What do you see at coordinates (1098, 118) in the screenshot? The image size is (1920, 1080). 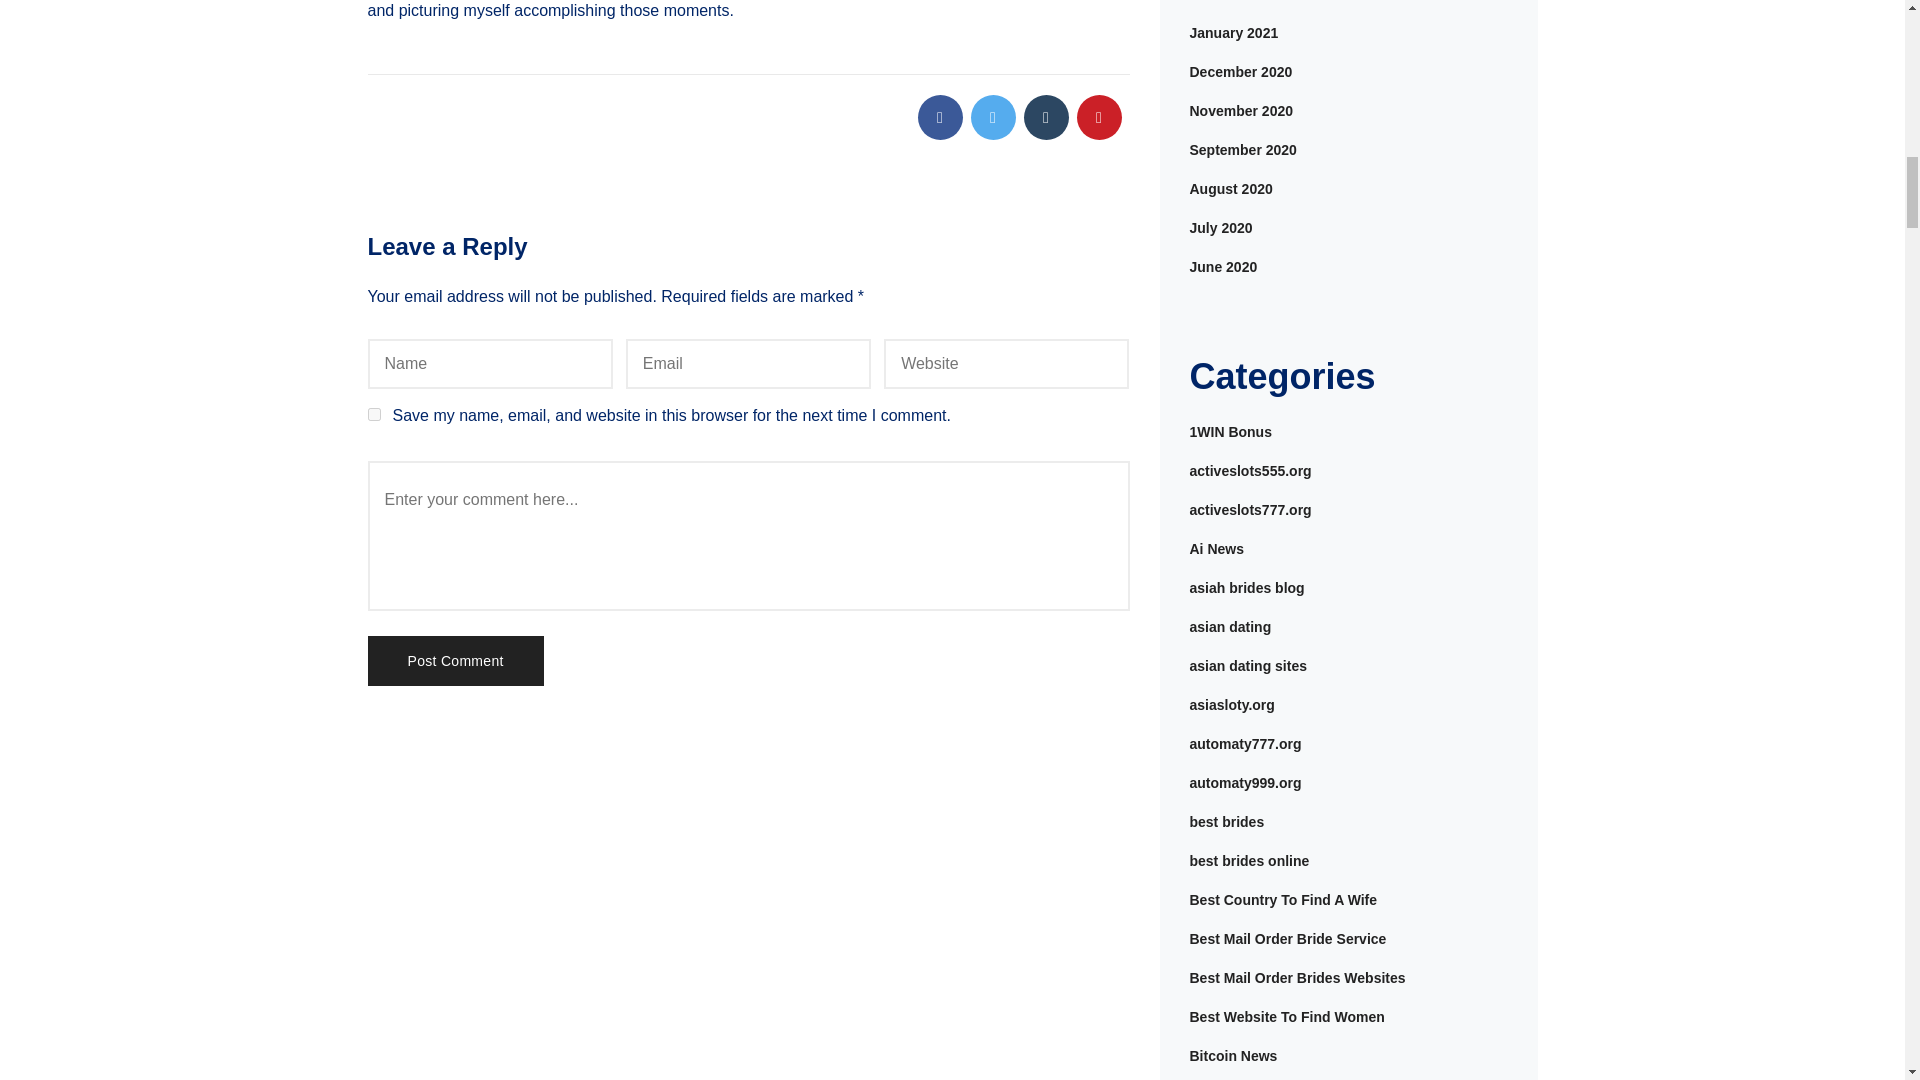 I see `Share on Pinterest` at bounding box center [1098, 118].